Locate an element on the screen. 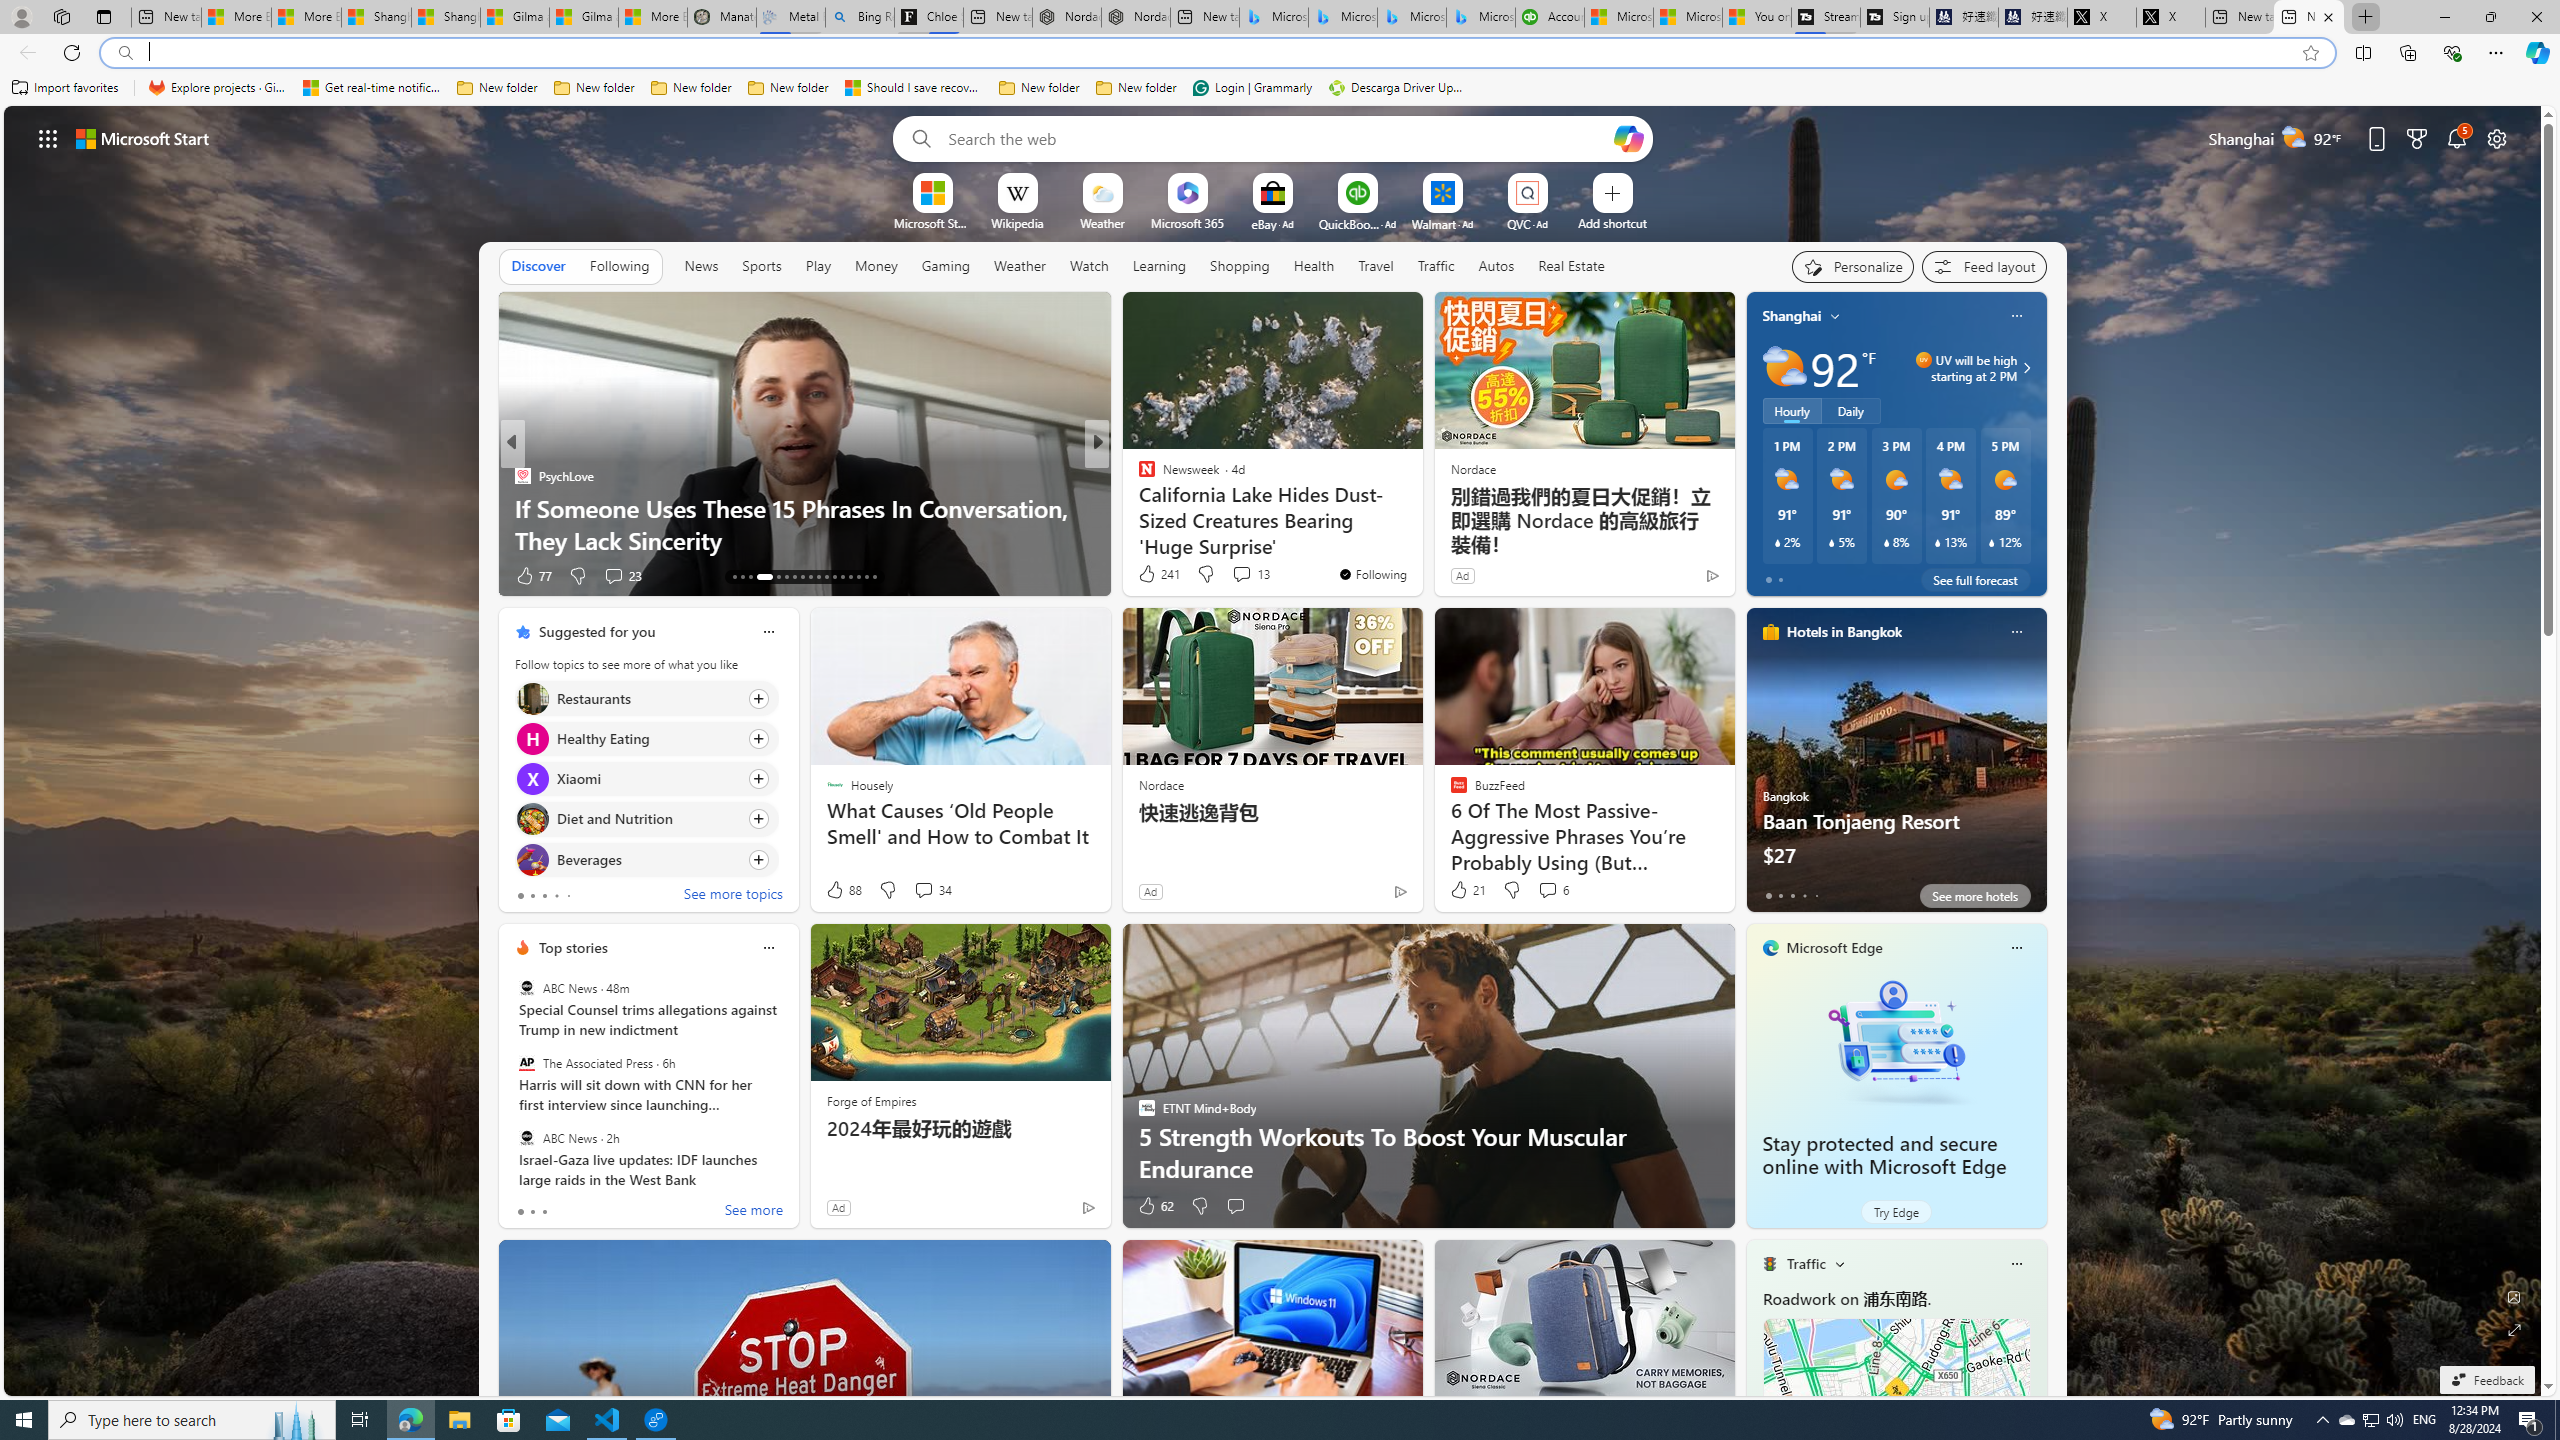 Image resolution: width=2560 pixels, height=1440 pixels. AutomationID: waffle is located at coordinates (48, 138).